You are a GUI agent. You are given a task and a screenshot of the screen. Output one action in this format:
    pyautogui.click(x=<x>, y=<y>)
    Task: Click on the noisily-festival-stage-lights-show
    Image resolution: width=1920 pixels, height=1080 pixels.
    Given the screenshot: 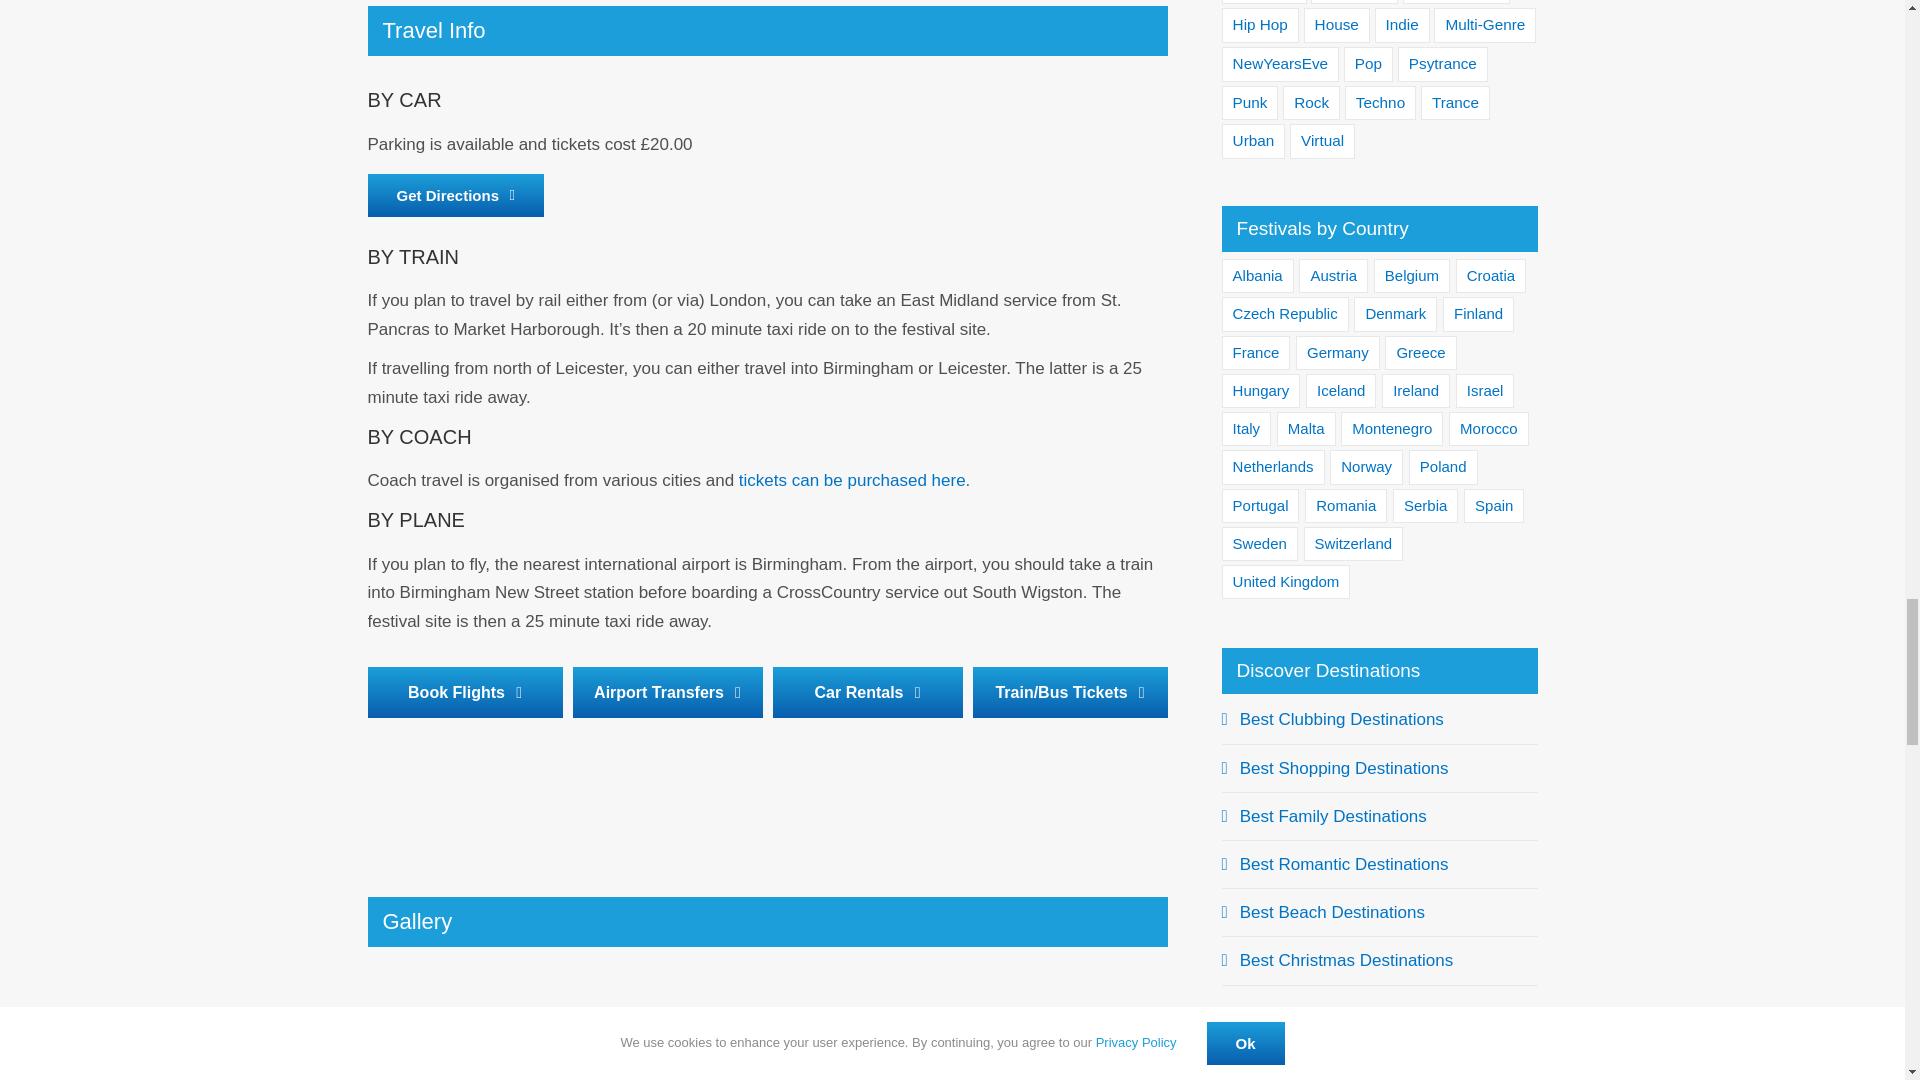 What is the action you would take?
    pyautogui.click(x=969, y=1034)
    